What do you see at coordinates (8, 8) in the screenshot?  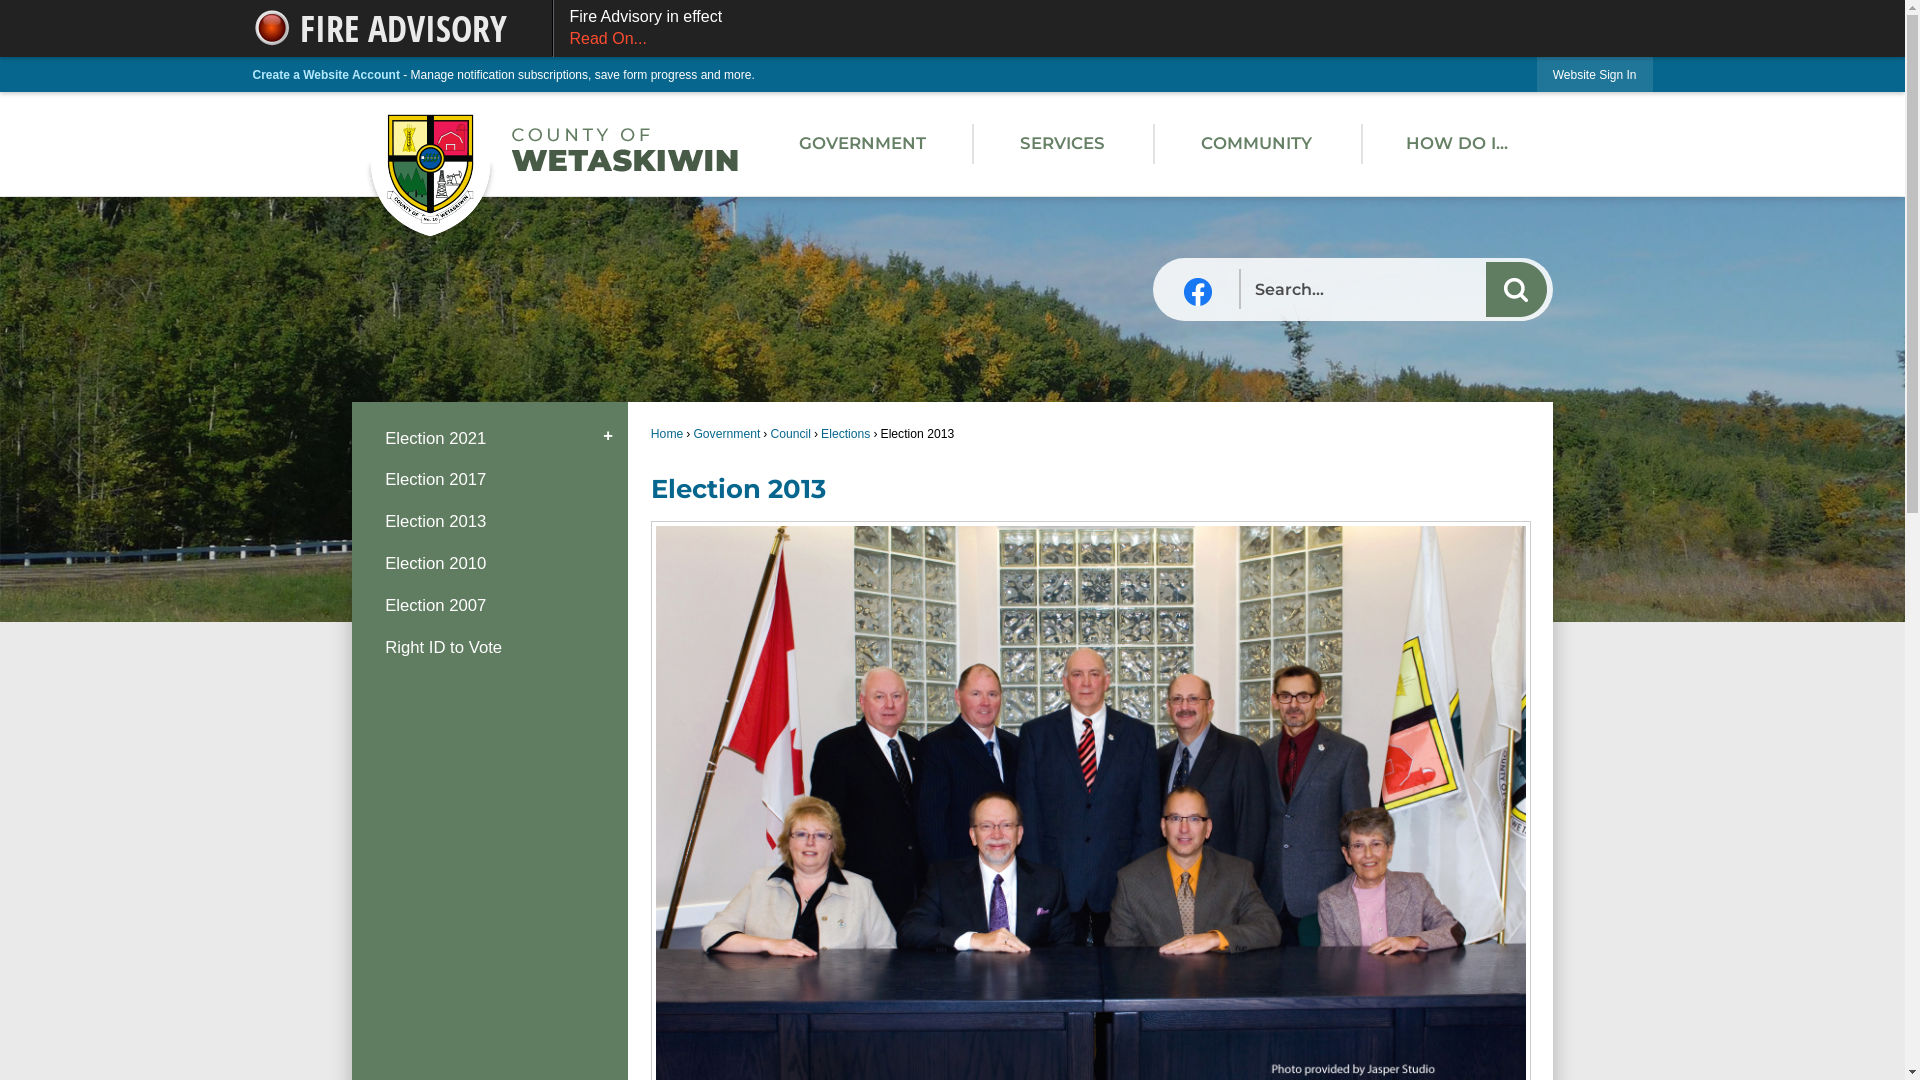 I see `Skip to Main Content` at bounding box center [8, 8].